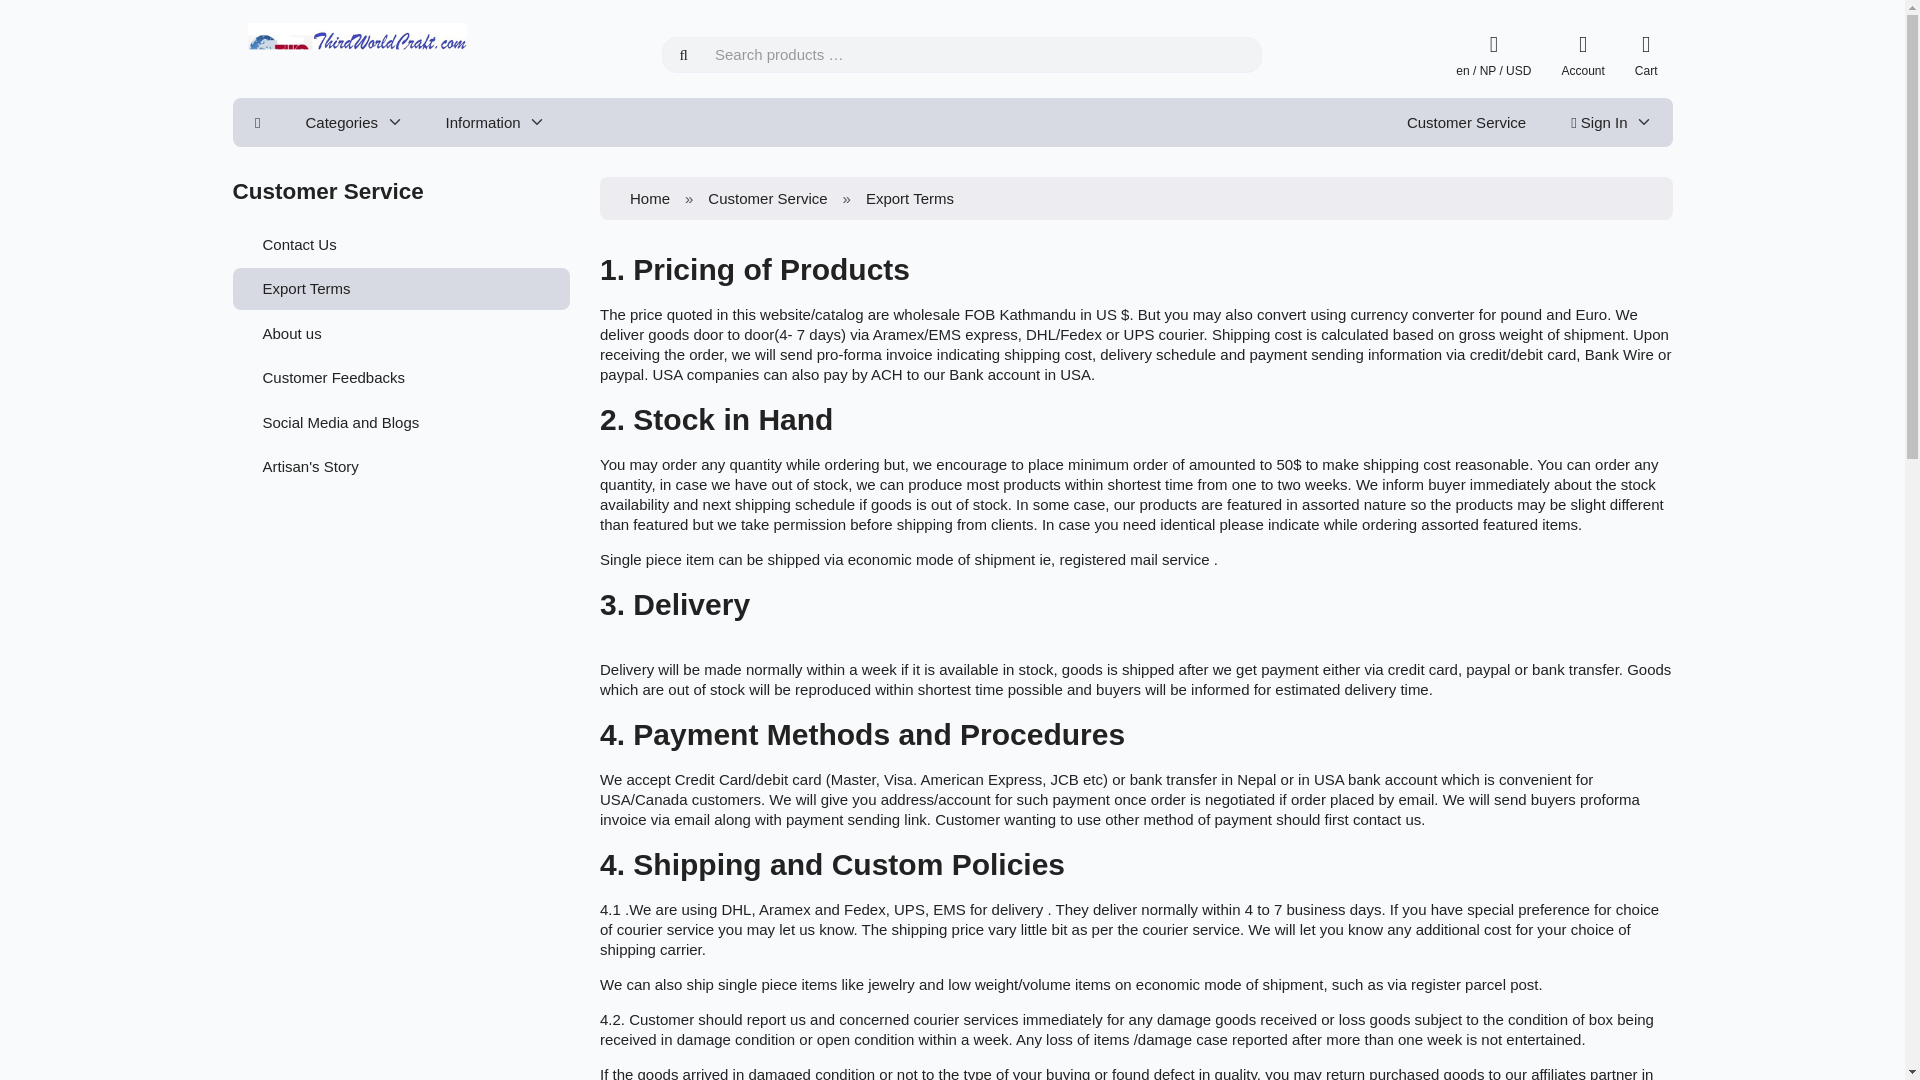  I want to click on Sign In, so click(1534, 286).